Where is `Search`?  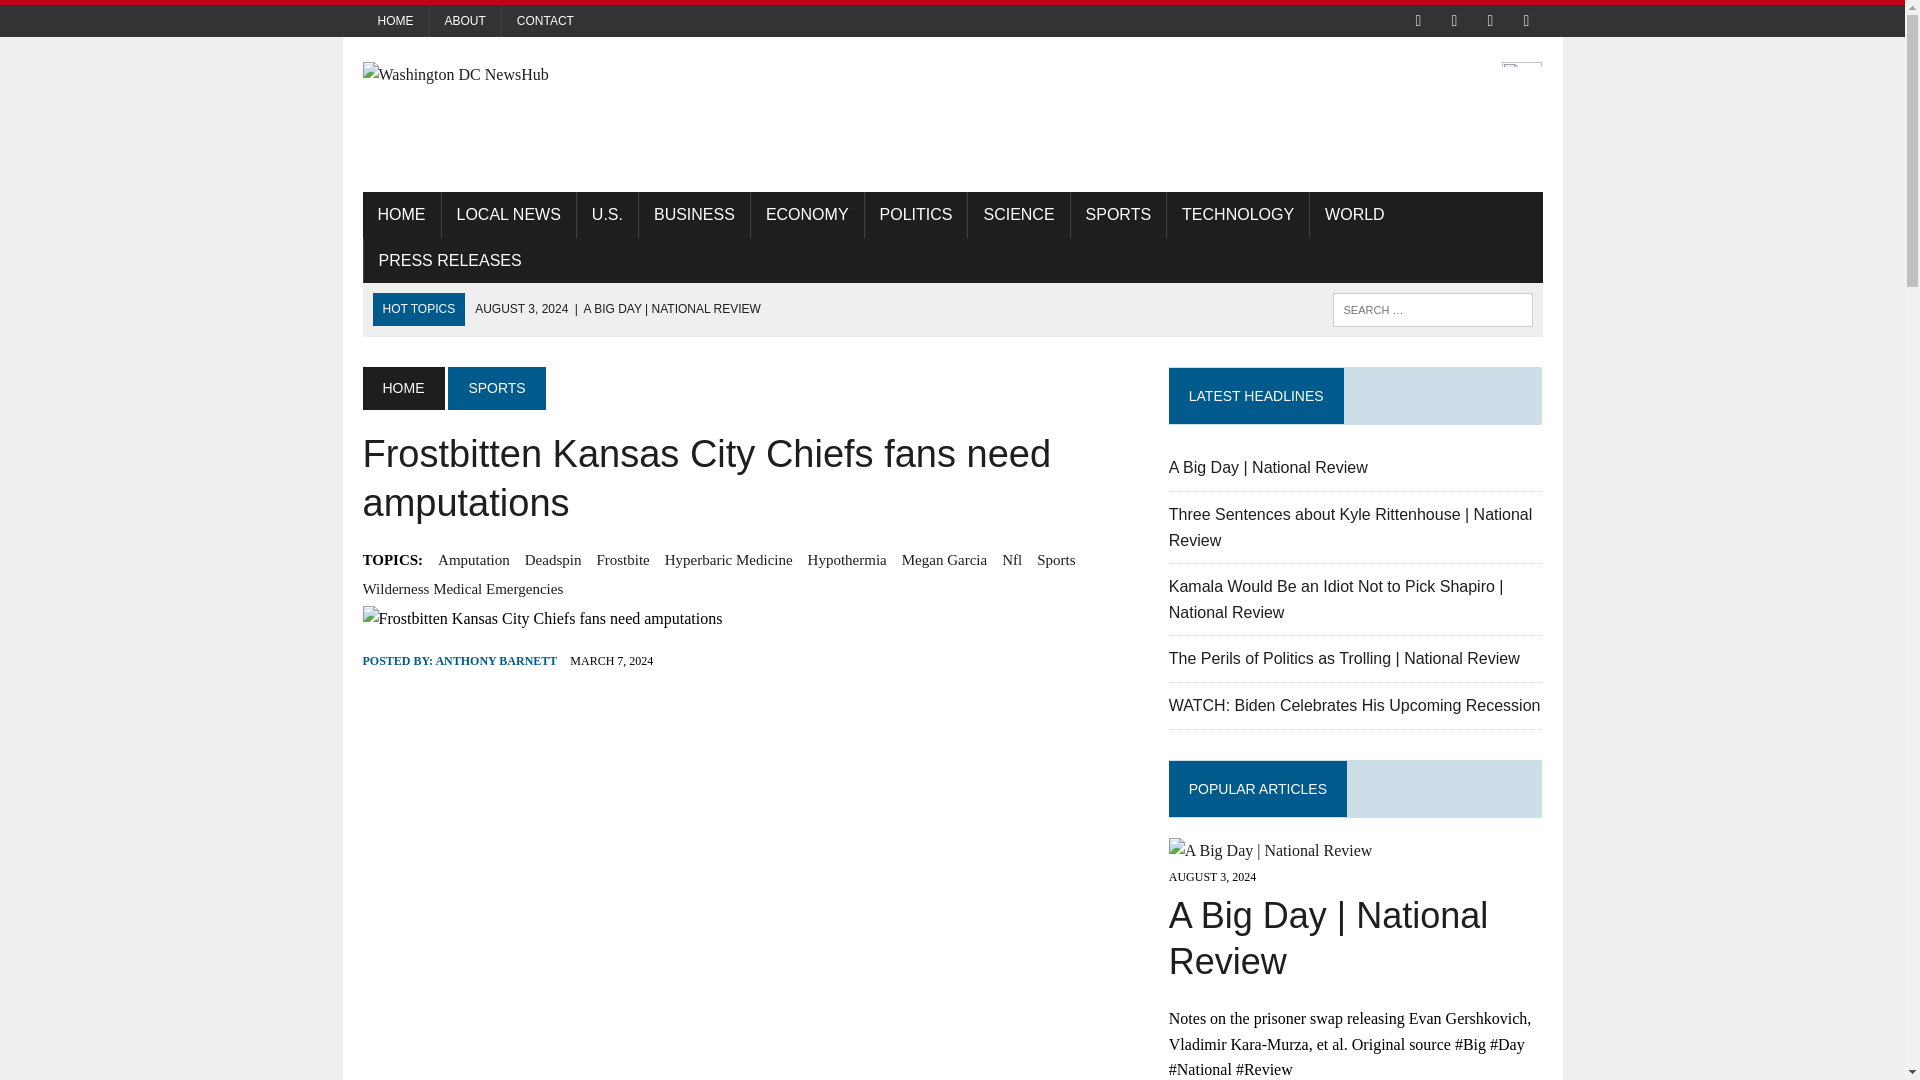 Search is located at coordinates (100, 19).